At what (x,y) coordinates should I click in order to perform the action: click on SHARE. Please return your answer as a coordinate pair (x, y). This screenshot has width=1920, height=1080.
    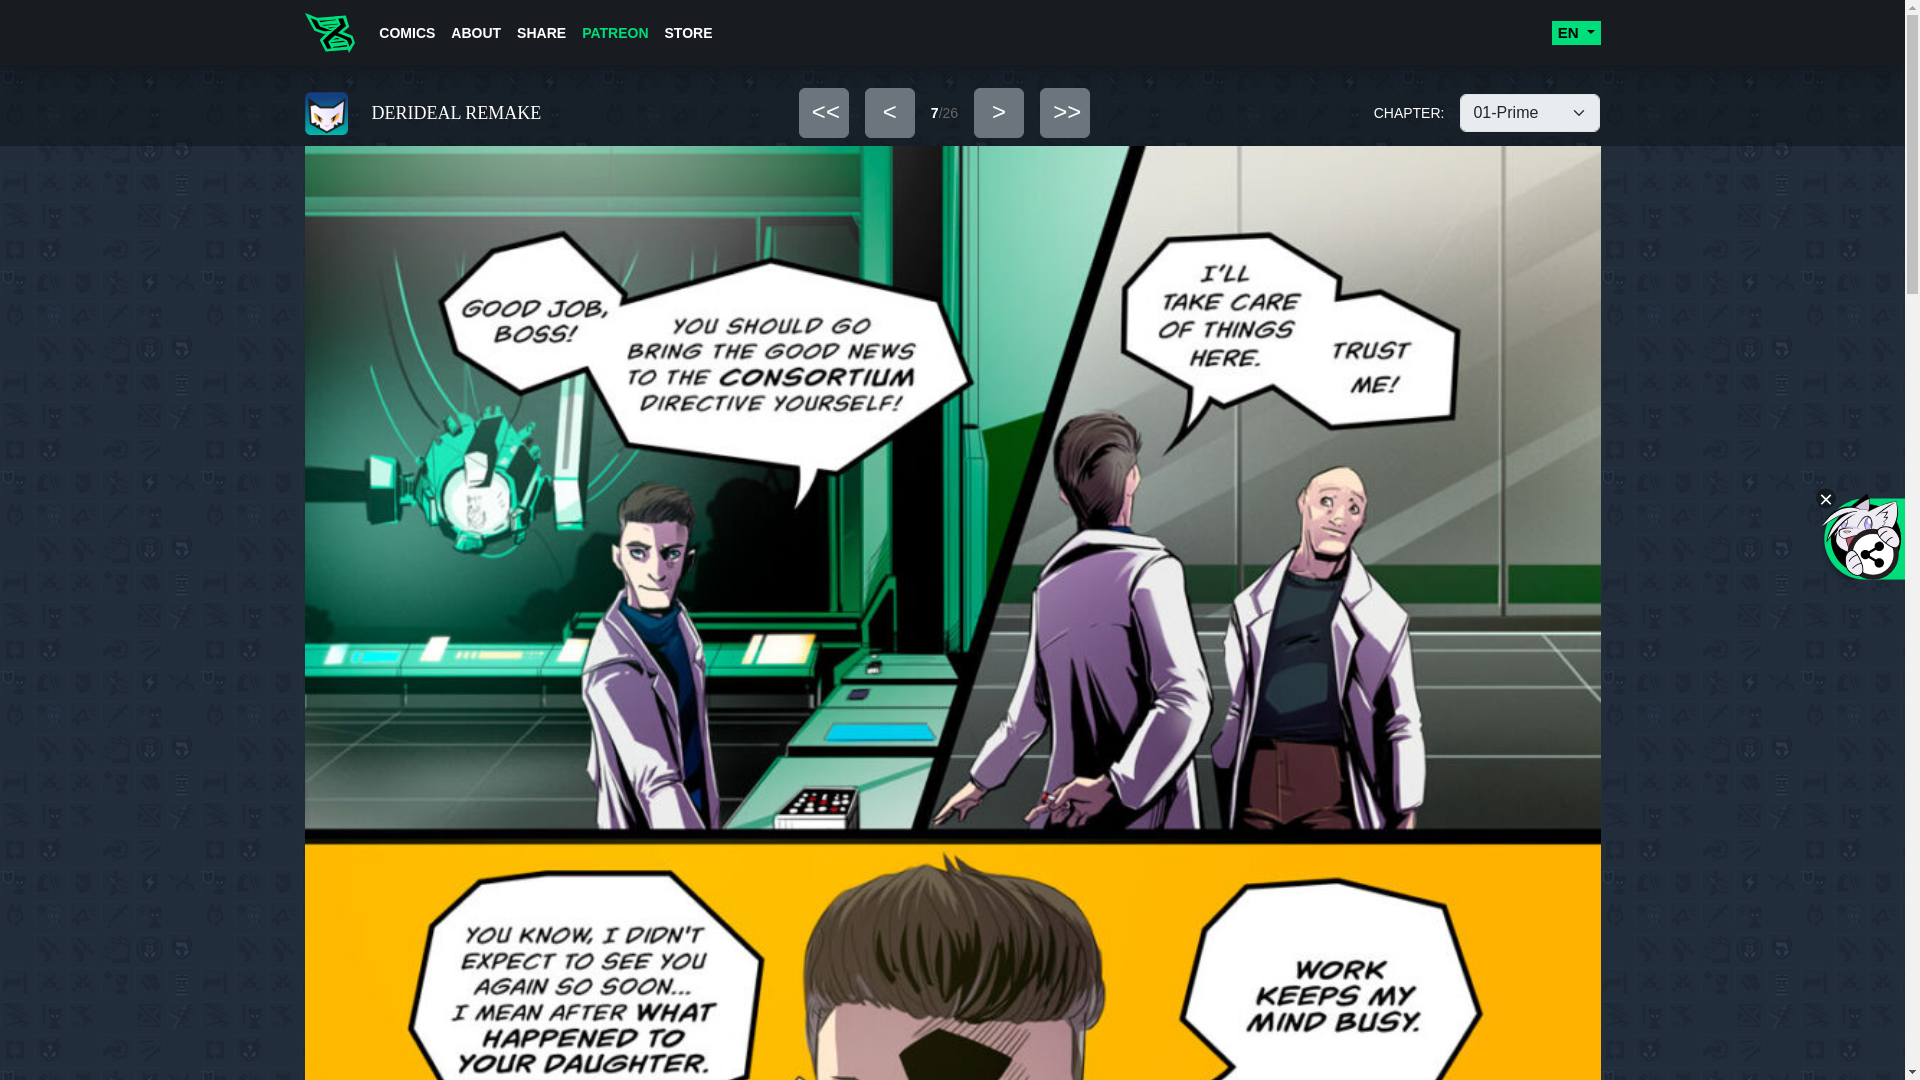
    Looking at the image, I should click on (541, 32).